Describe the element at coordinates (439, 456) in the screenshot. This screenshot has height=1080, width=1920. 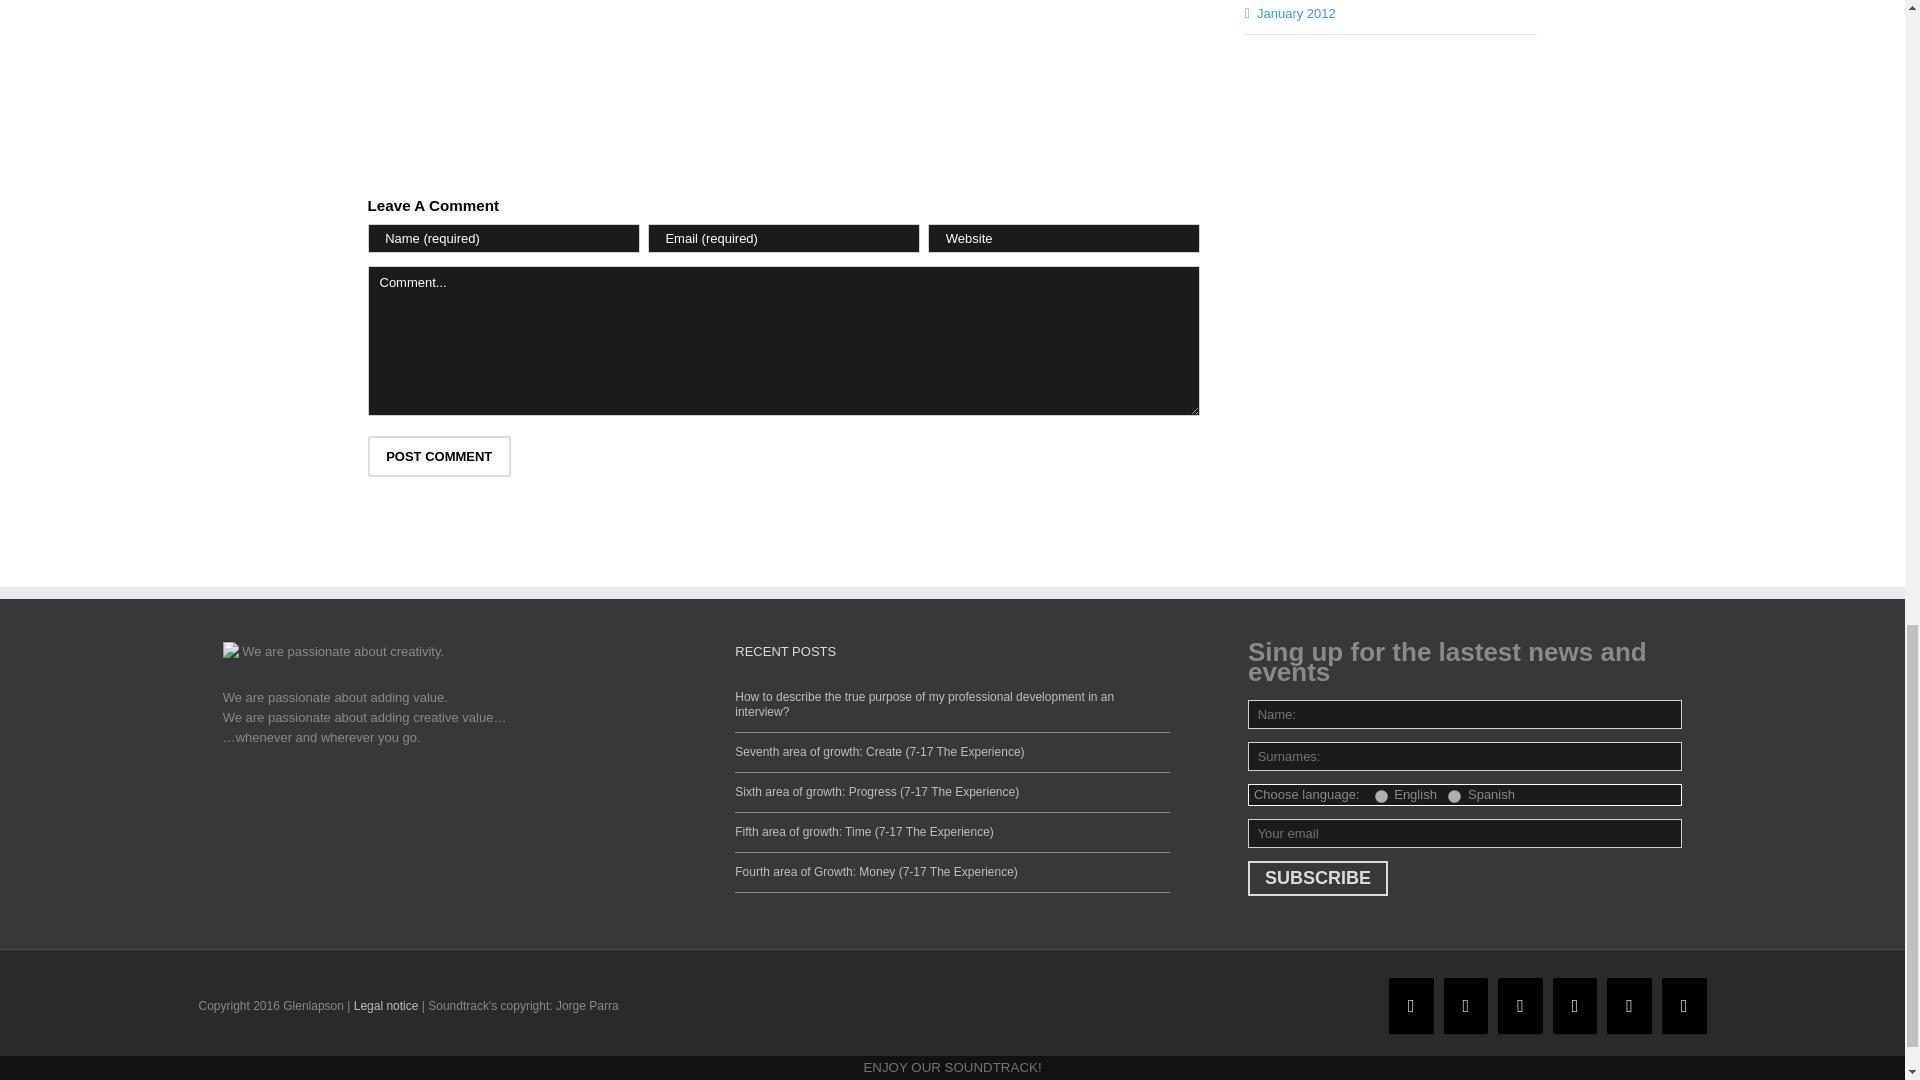
I see `Post Comment` at that location.